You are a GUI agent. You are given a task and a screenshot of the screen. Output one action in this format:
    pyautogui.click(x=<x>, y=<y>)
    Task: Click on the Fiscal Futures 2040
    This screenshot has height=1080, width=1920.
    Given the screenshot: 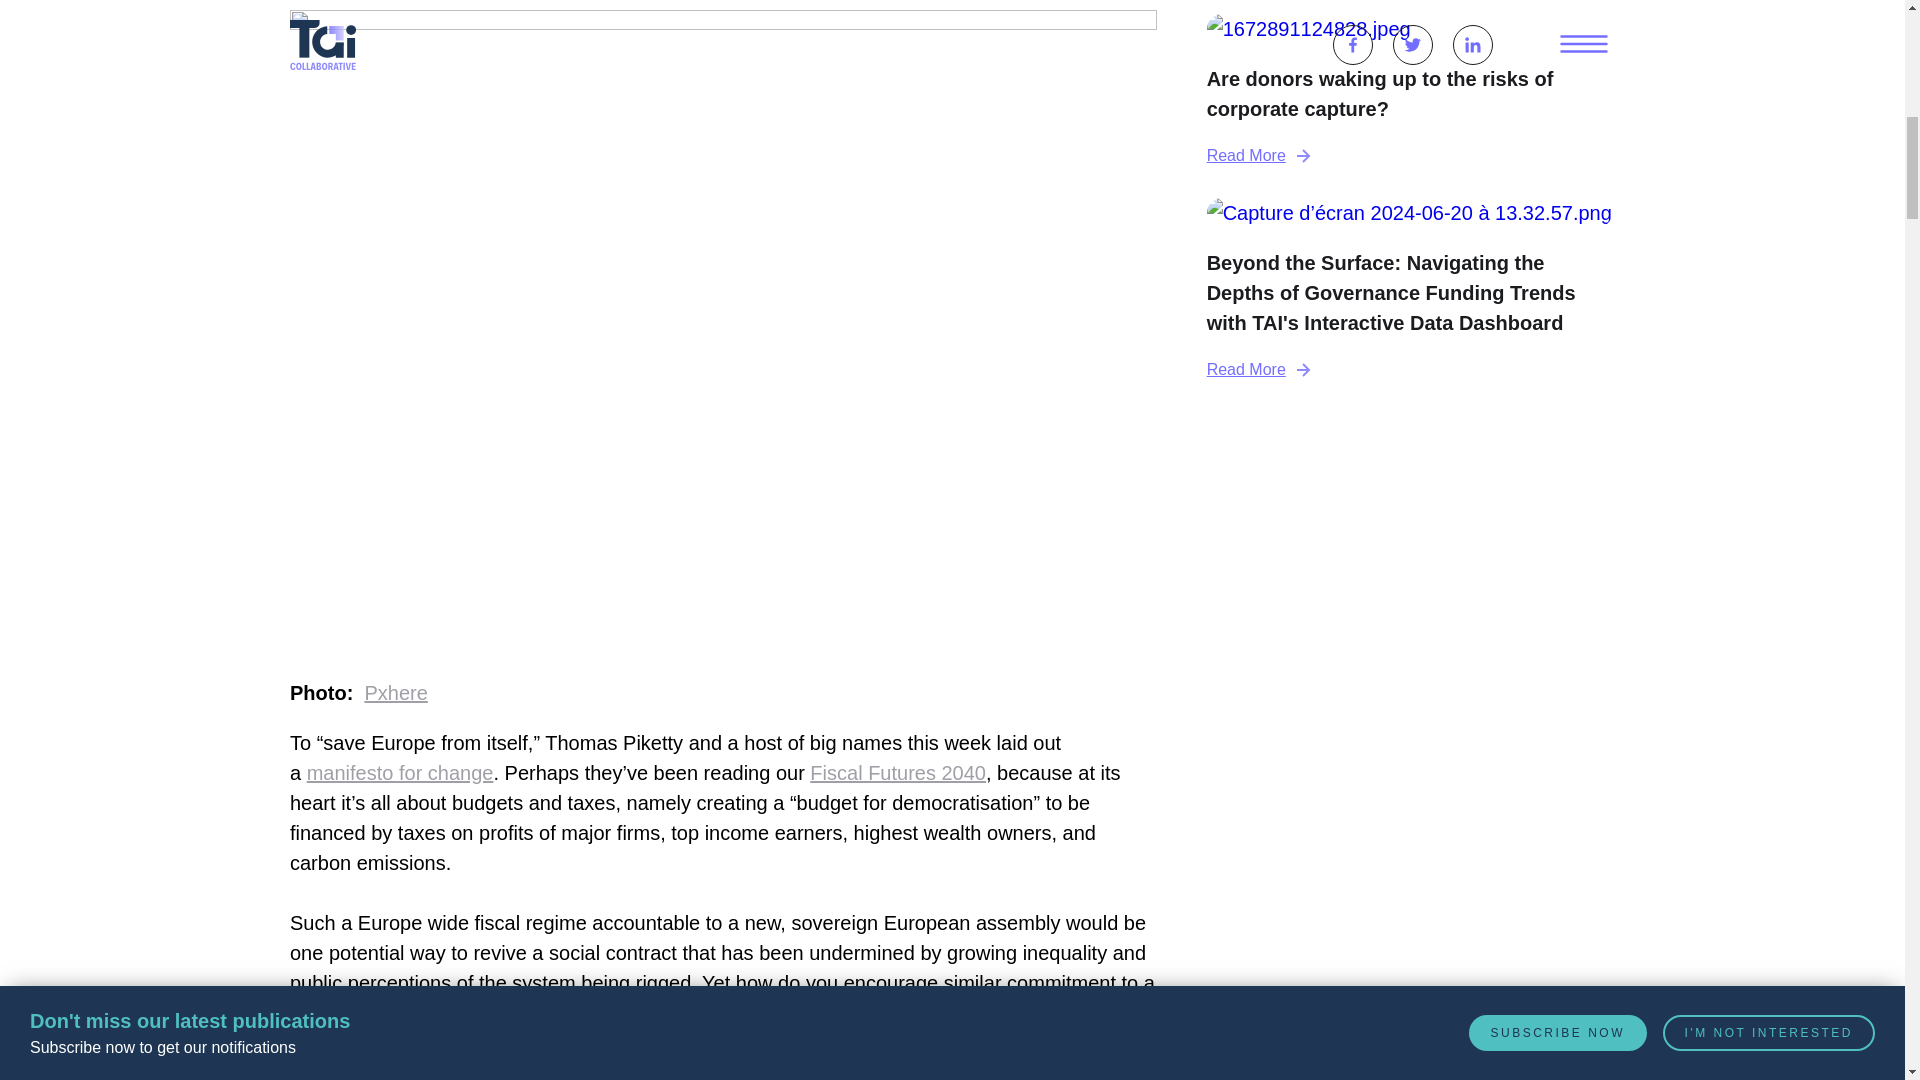 What is the action you would take?
    pyautogui.click(x=898, y=773)
    